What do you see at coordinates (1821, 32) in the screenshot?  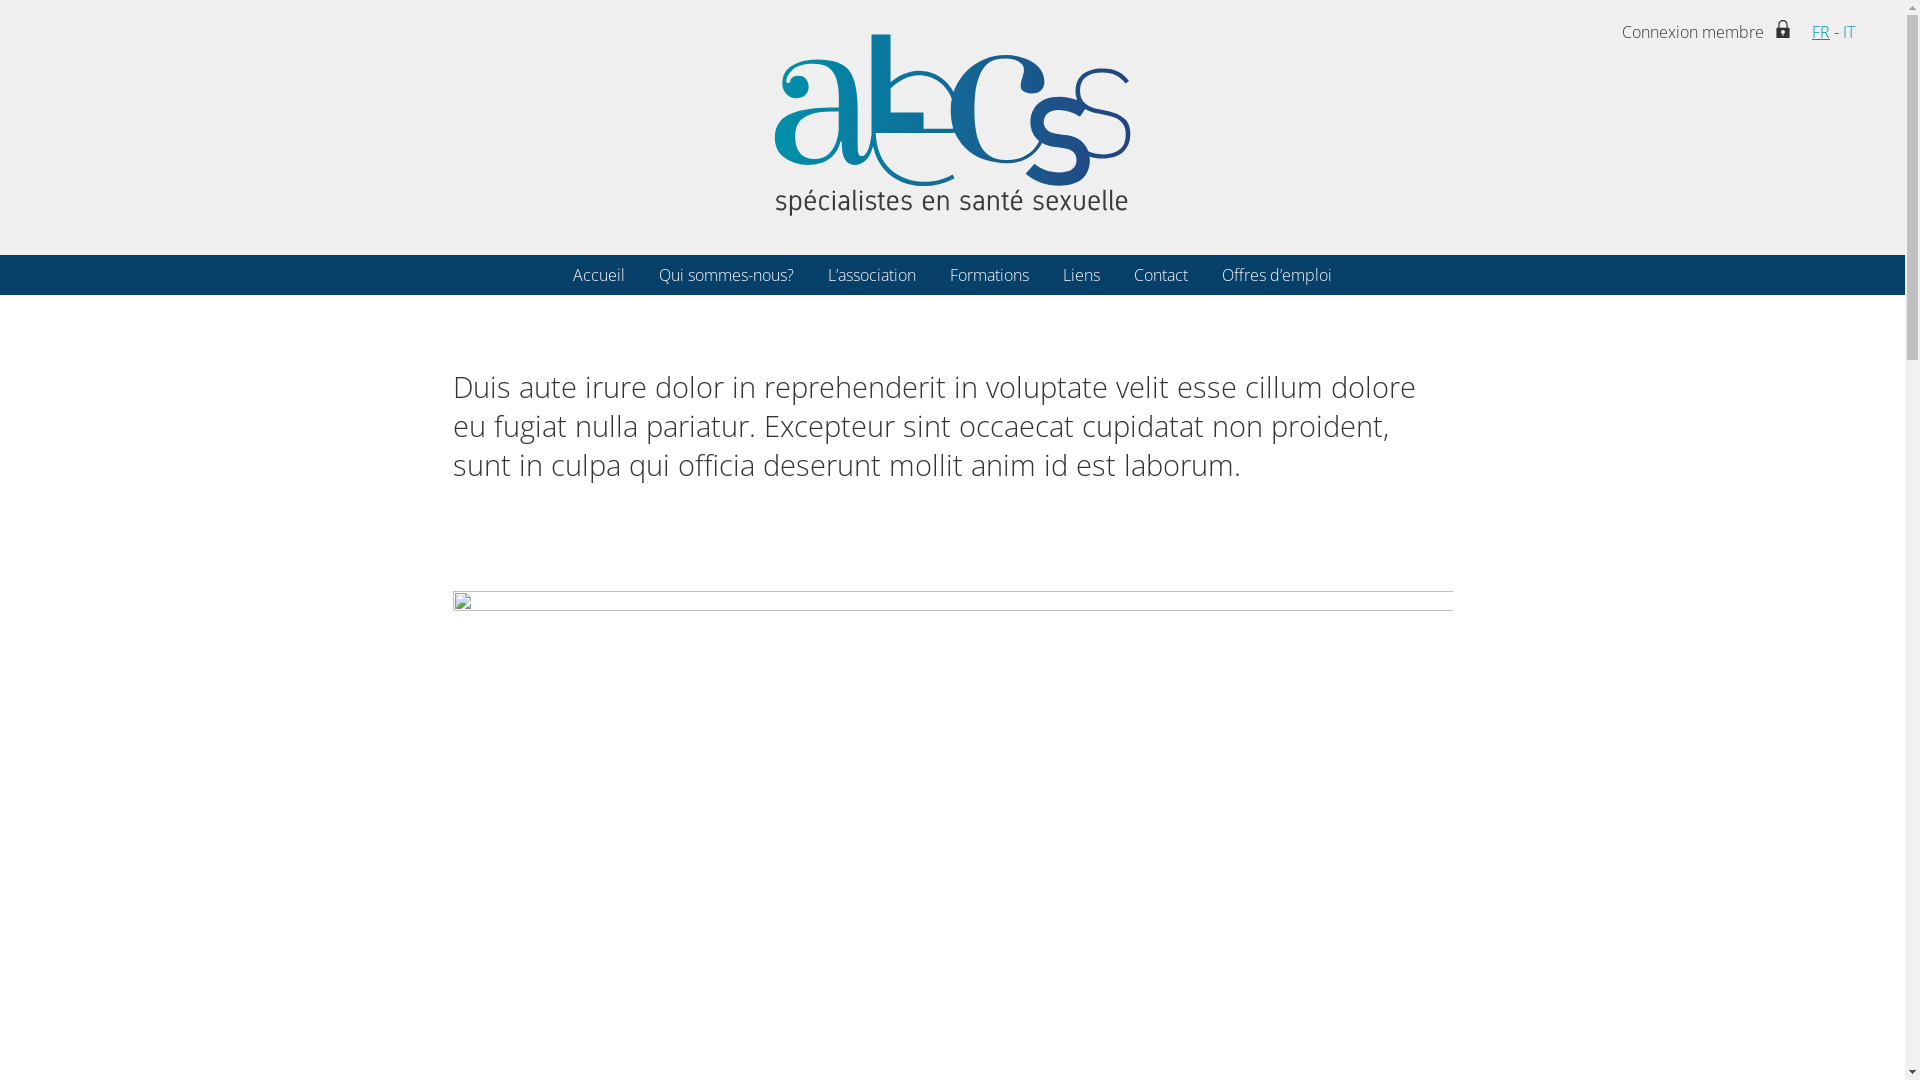 I see `FR` at bounding box center [1821, 32].